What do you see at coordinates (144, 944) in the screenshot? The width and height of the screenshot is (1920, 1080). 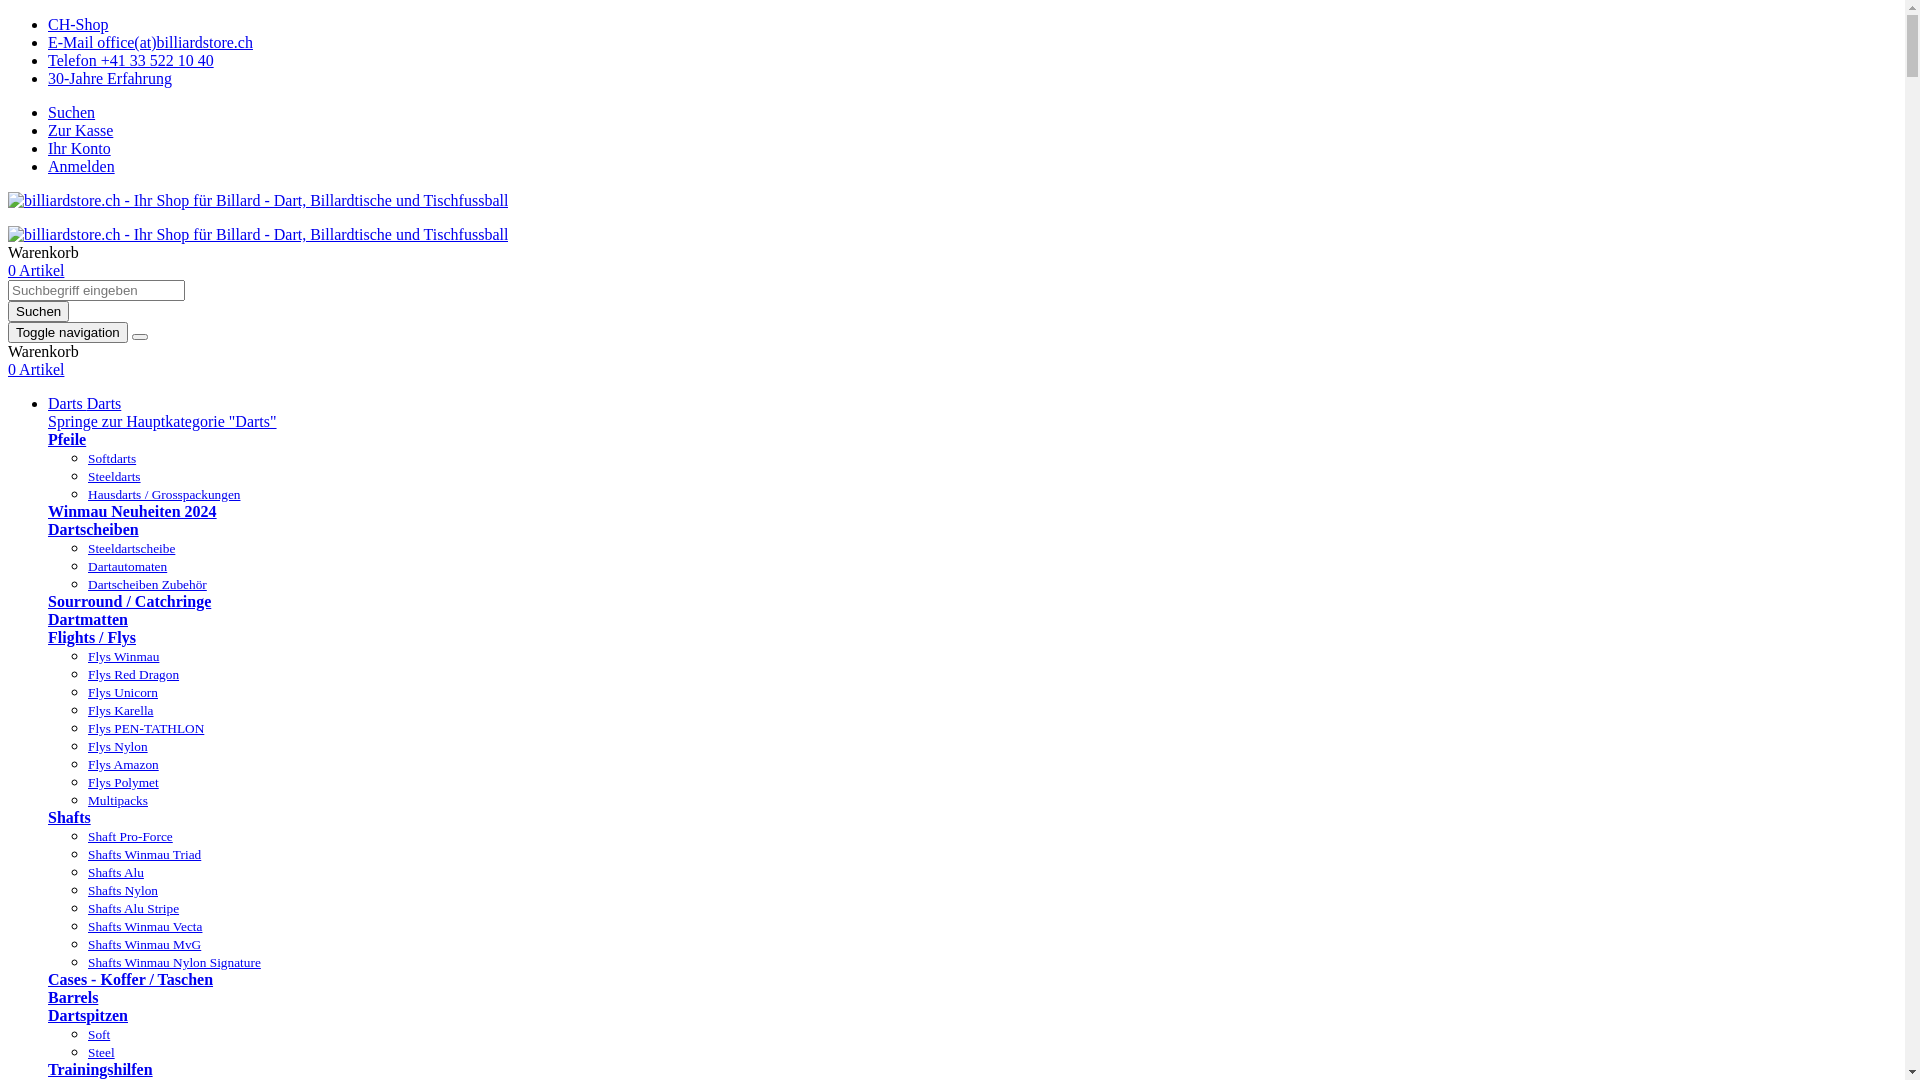 I see `Shafts Winmau MvG` at bounding box center [144, 944].